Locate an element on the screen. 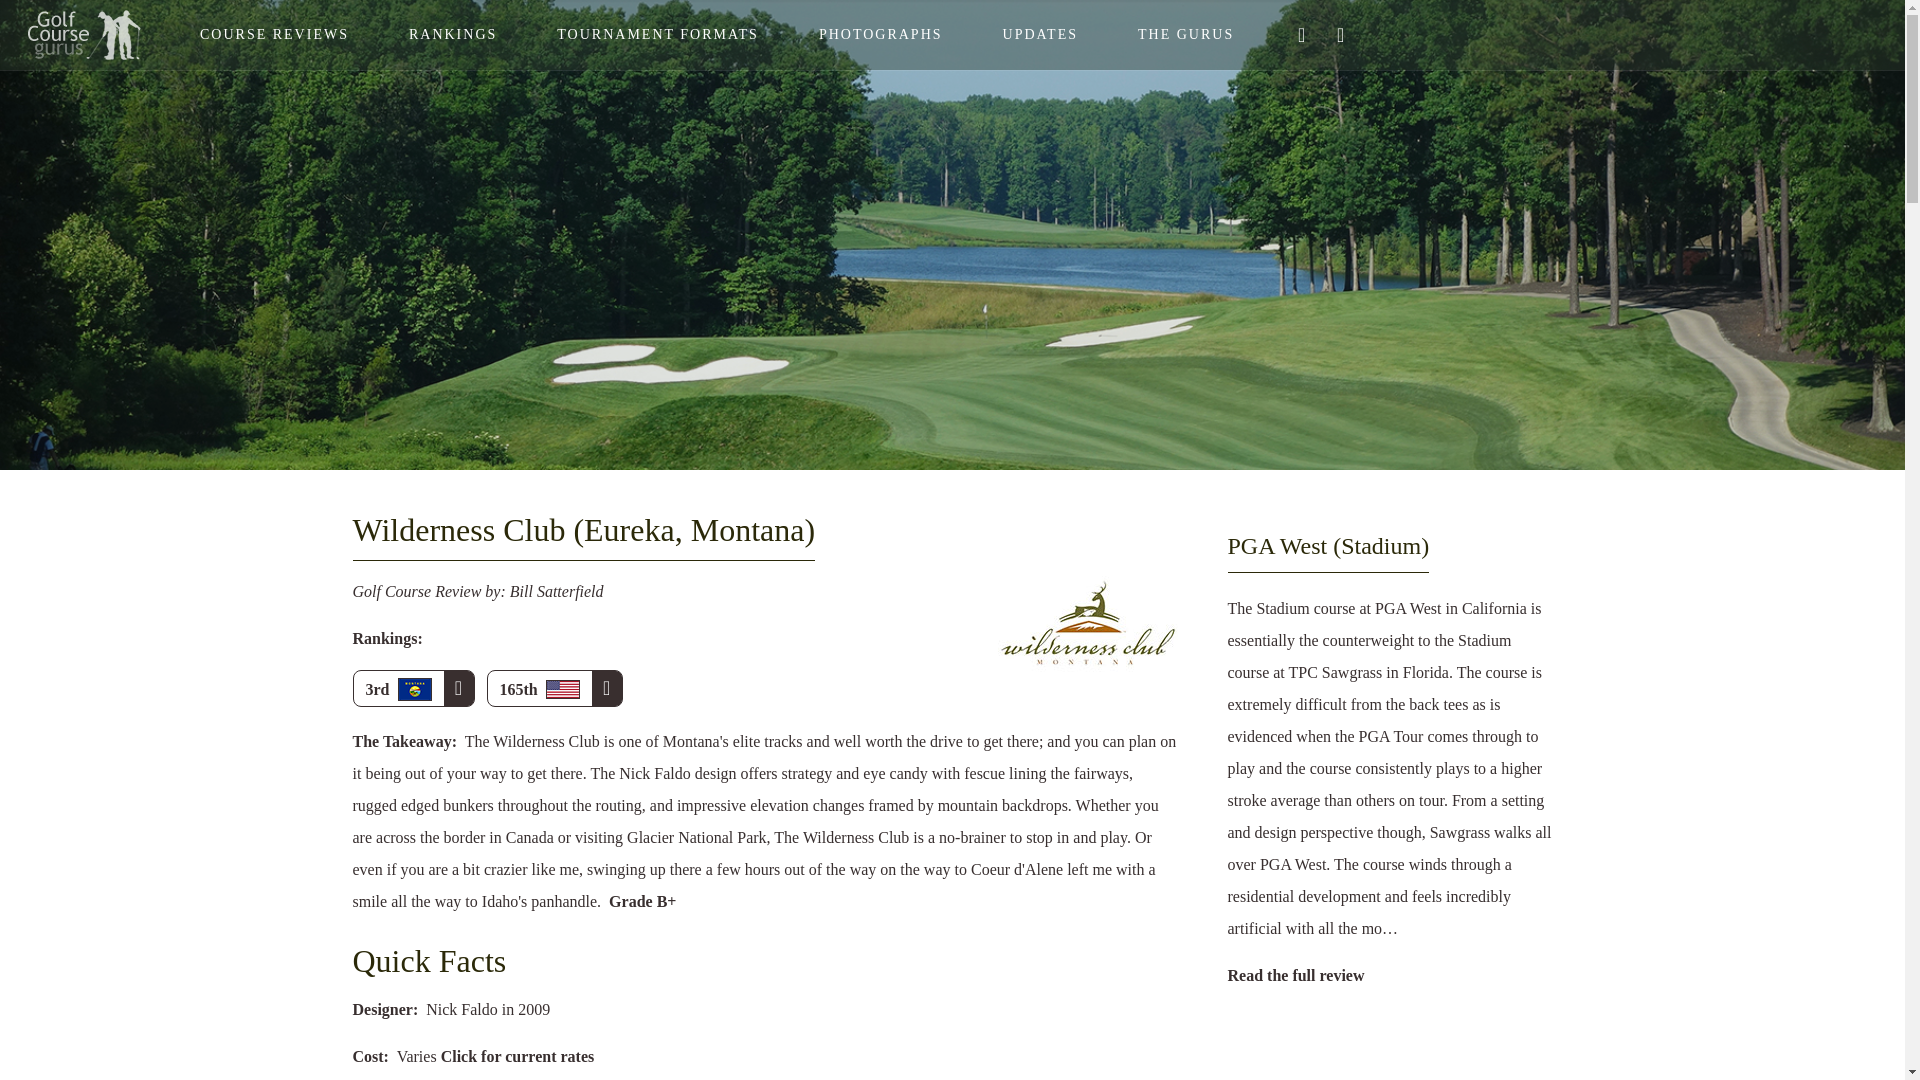 Image resolution: width=1920 pixels, height=1080 pixels. Read the full review is located at coordinates (1296, 974).